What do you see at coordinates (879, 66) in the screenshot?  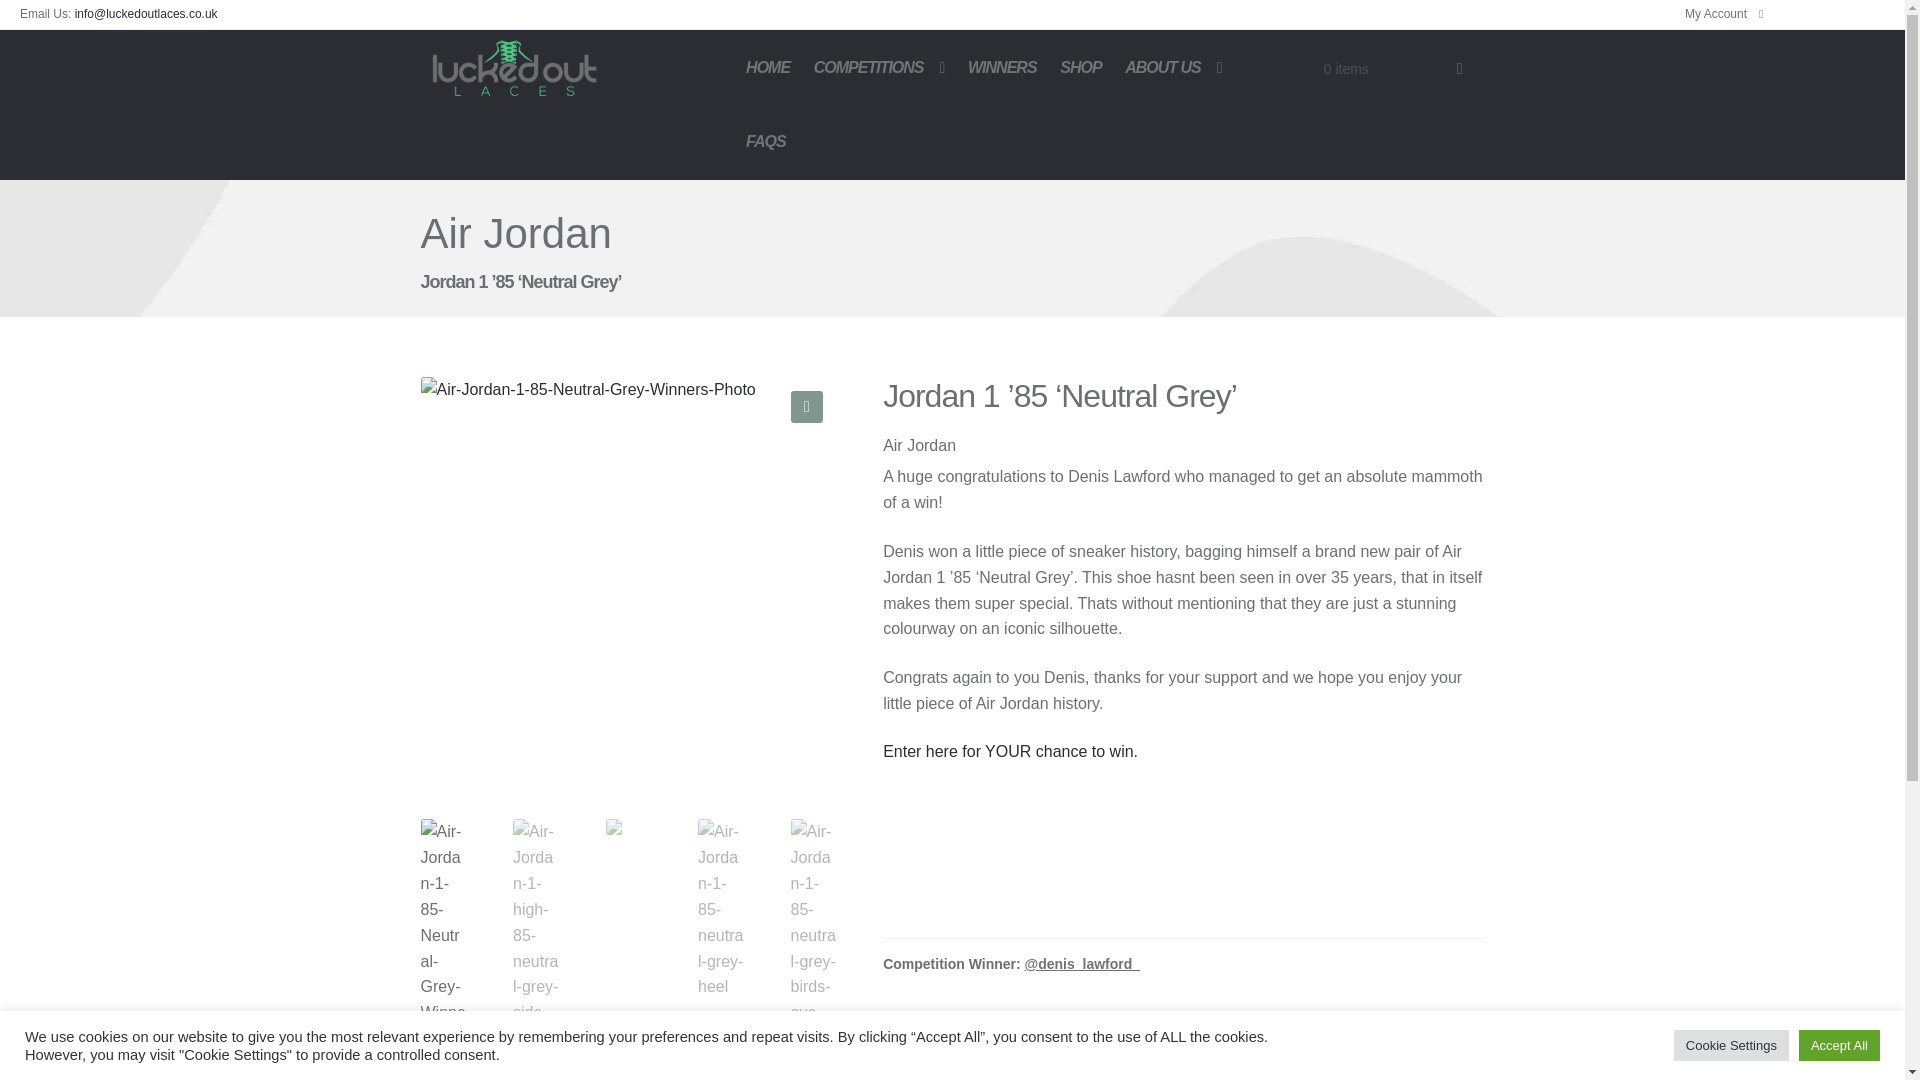 I see `COMPETITIONS` at bounding box center [879, 66].